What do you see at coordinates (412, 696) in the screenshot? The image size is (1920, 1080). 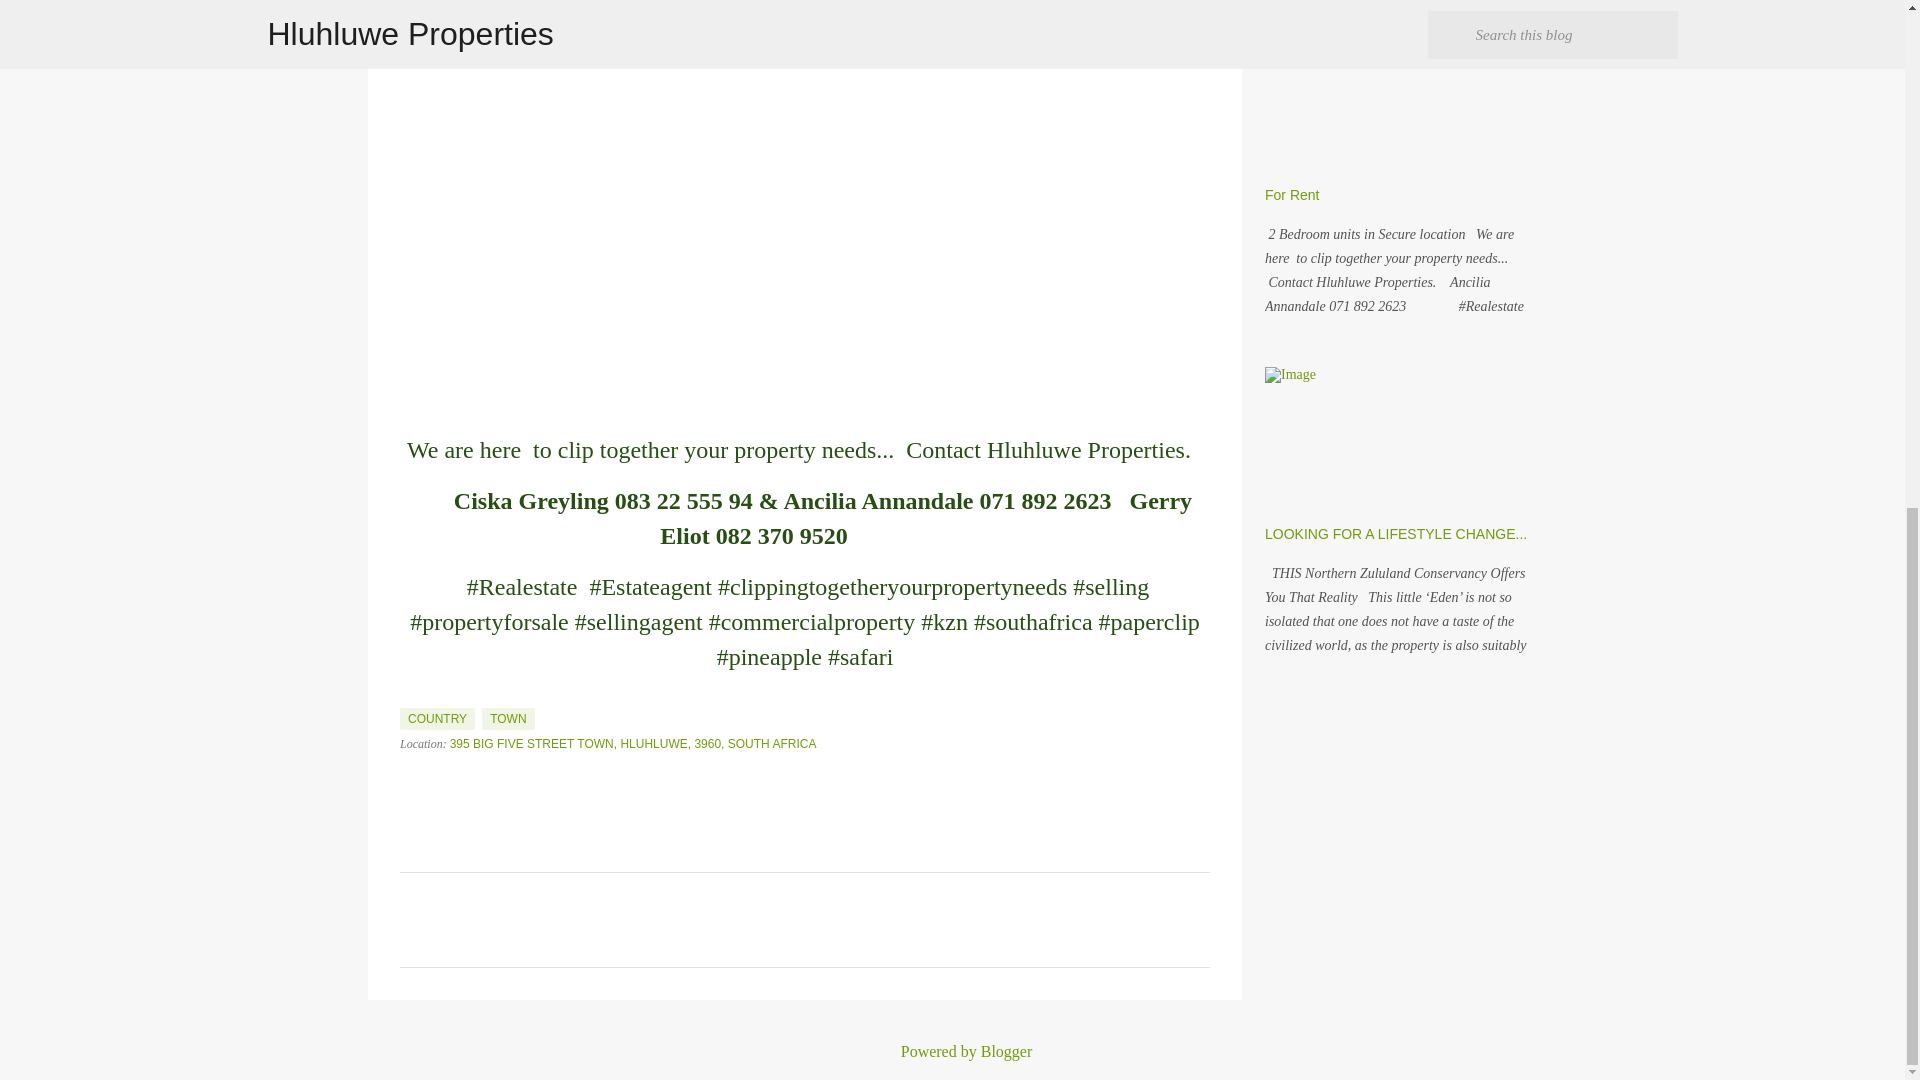 I see `Email Post` at bounding box center [412, 696].